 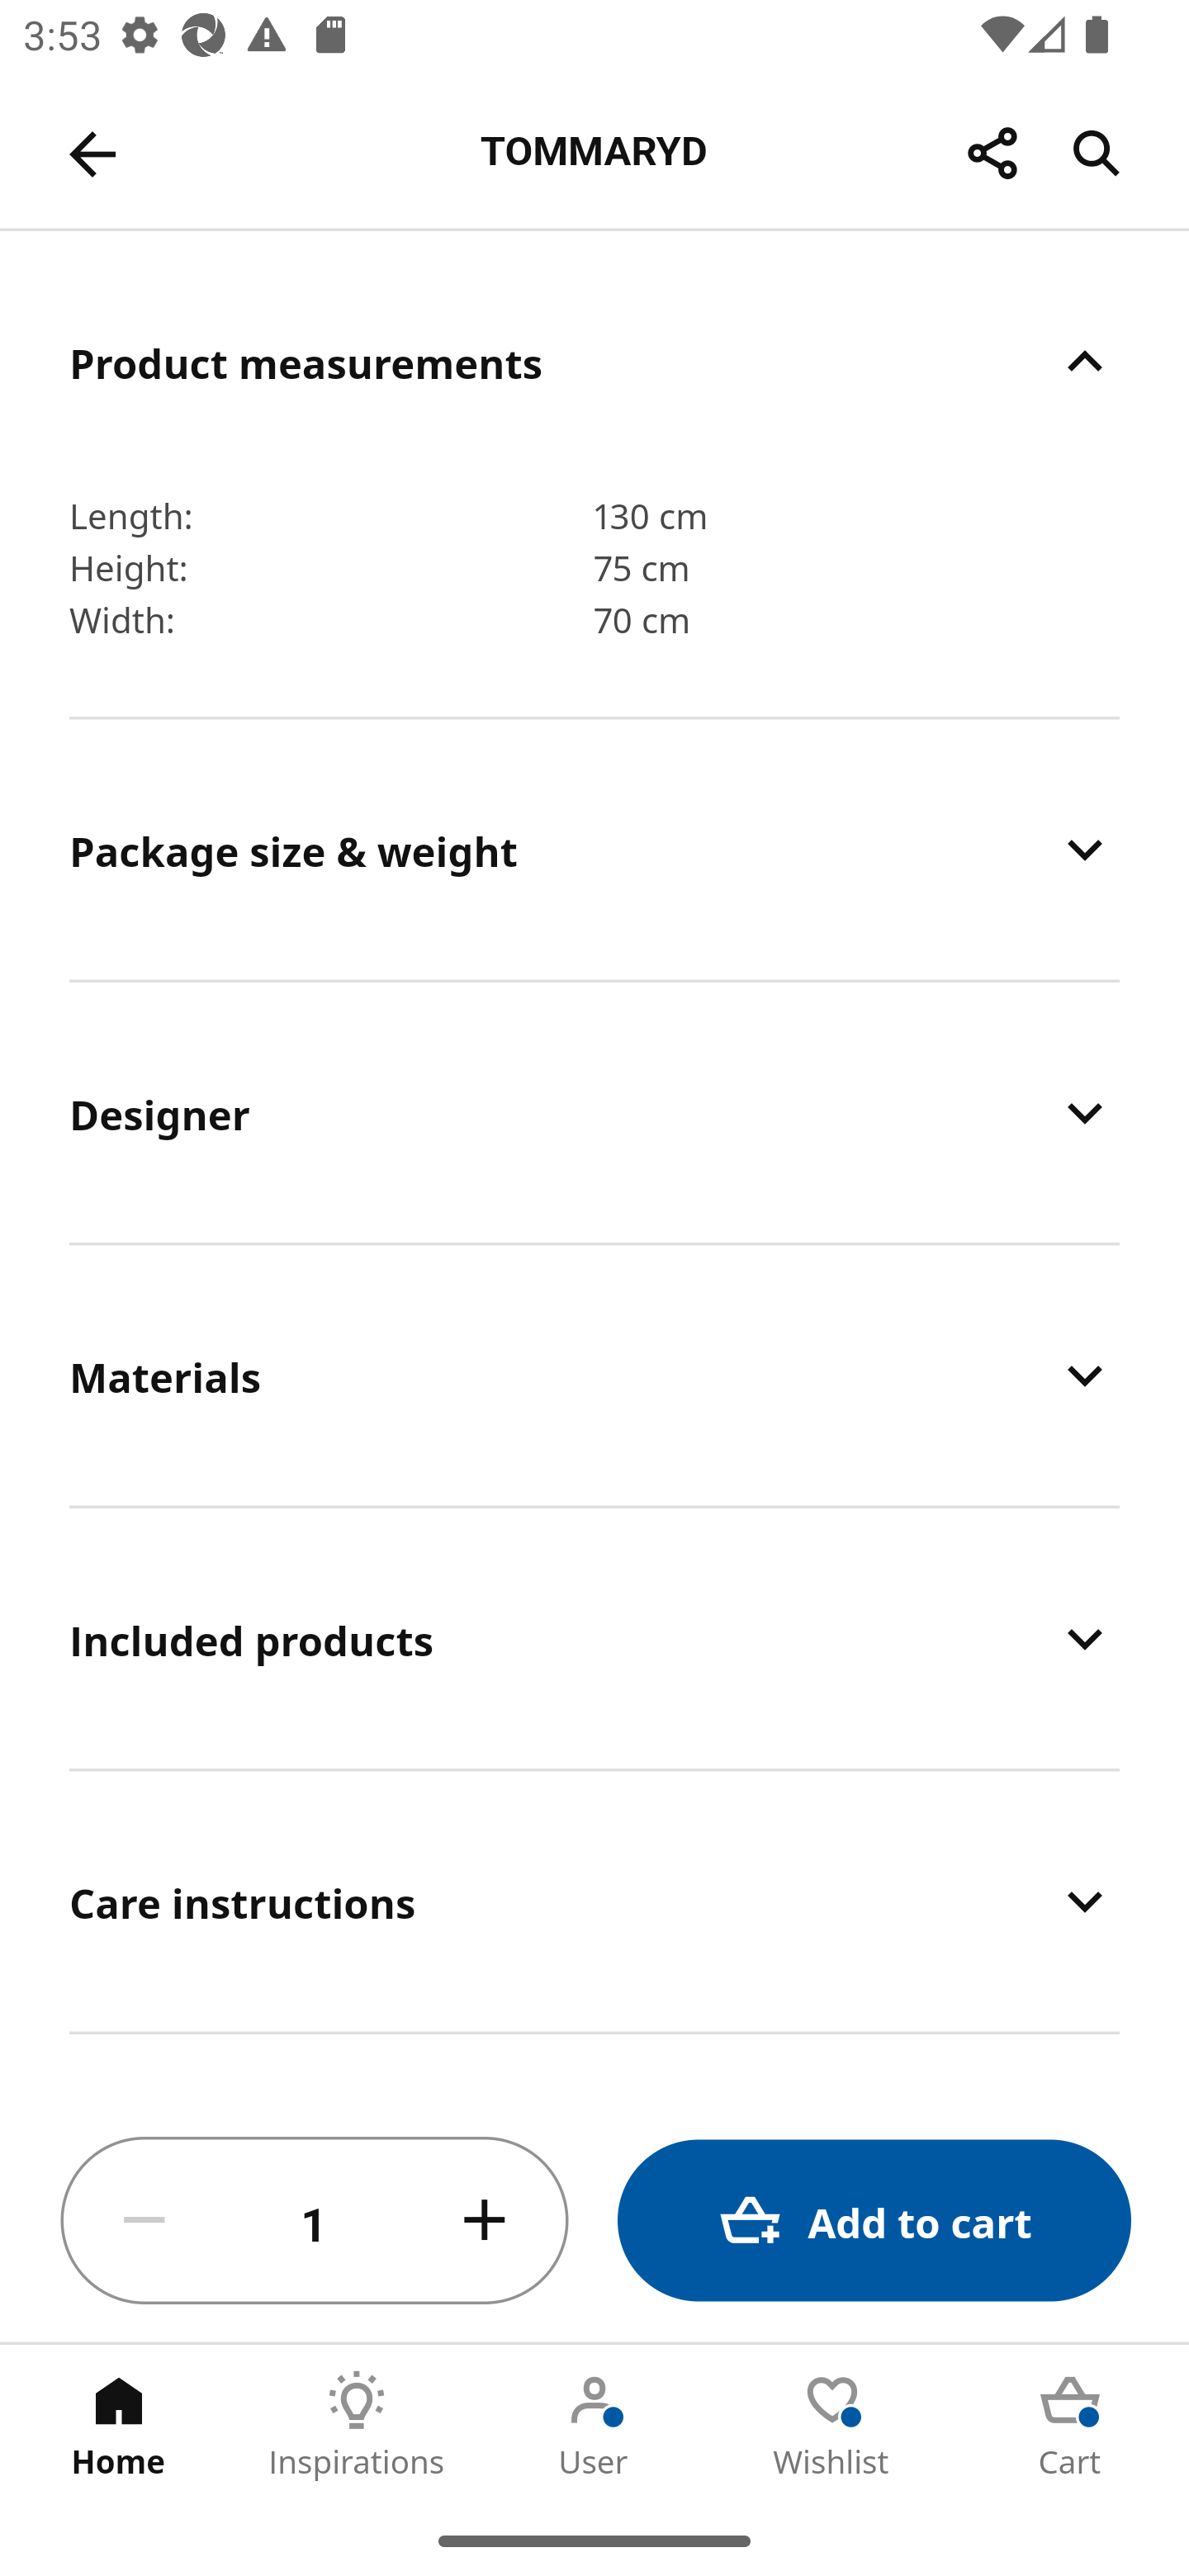 What do you see at coordinates (357, 2425) in the screenshot?
I see `Inspirations
Tab 2 of 5` at bounding box center [357, 2425].